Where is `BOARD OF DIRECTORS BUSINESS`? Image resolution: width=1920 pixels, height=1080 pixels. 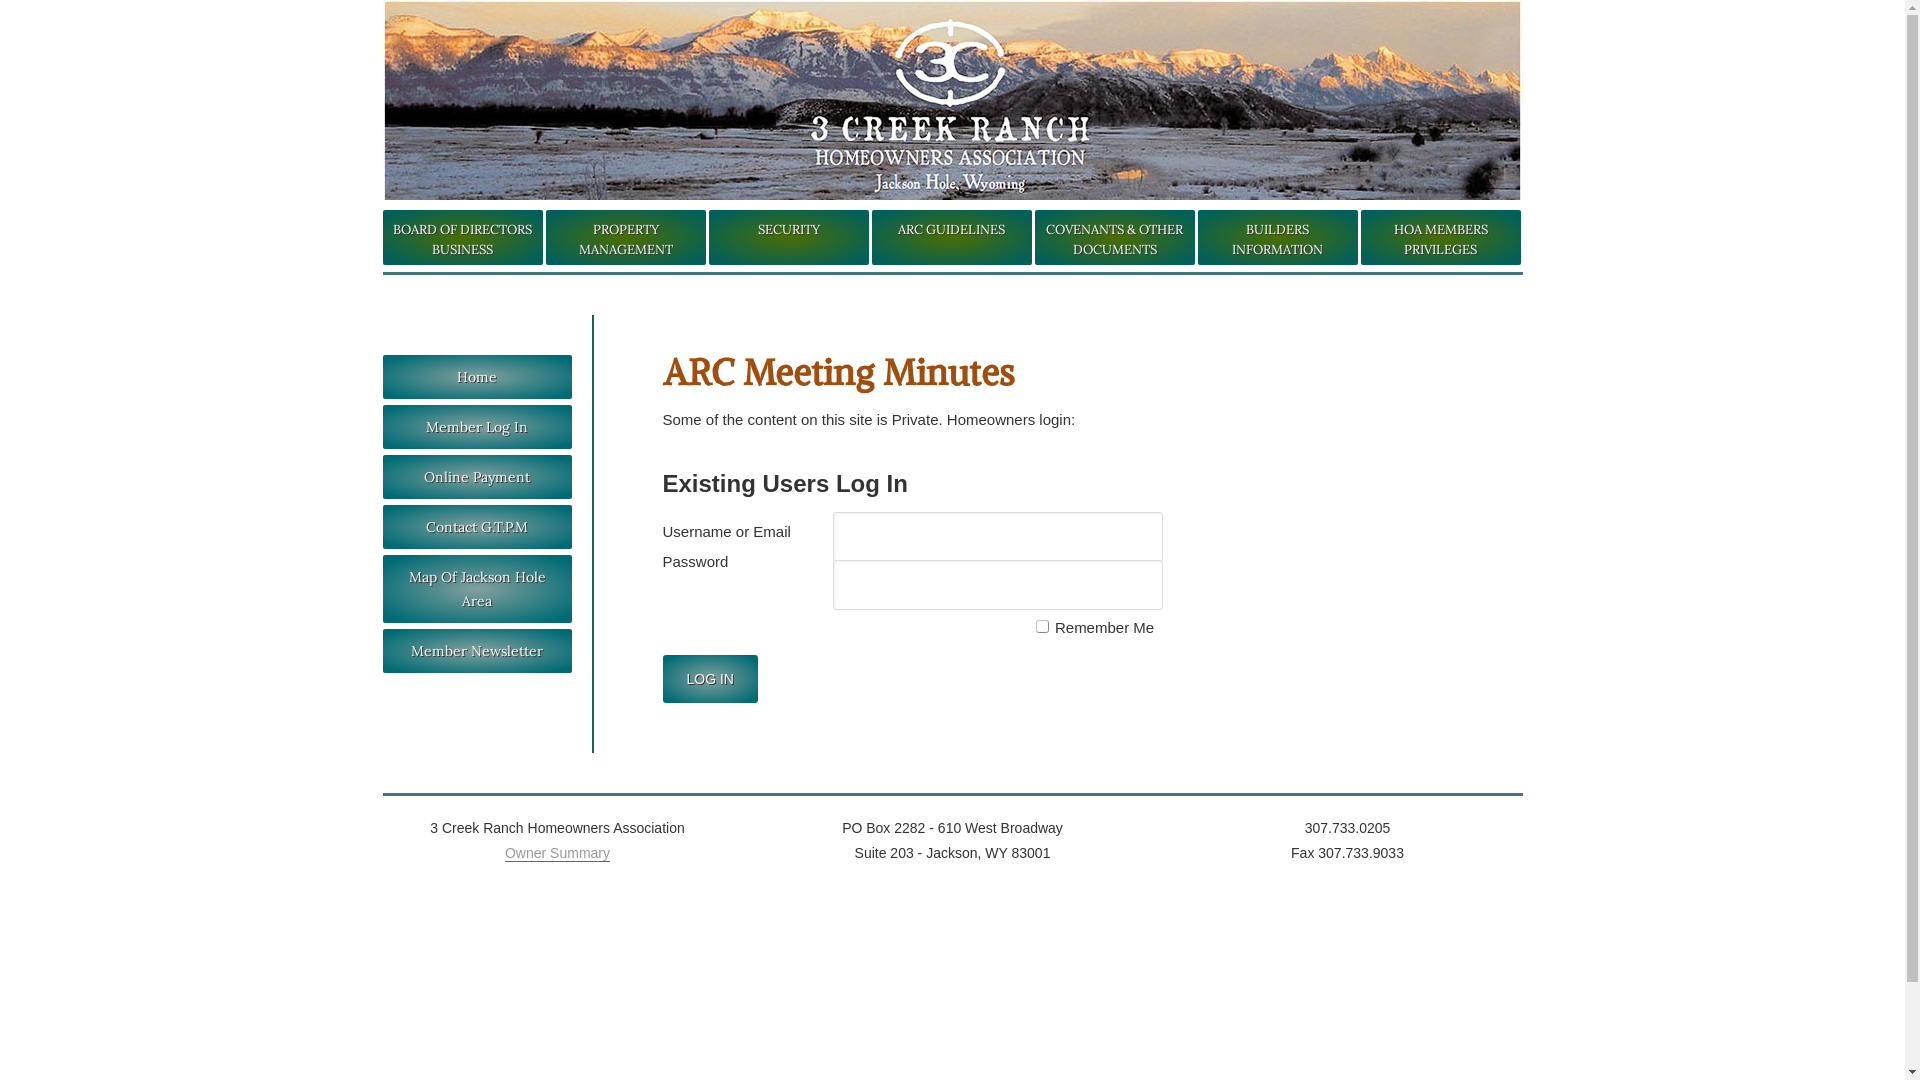
BOARD OF DIRECTORS BUSINESS is located at coordinates (462, 238).